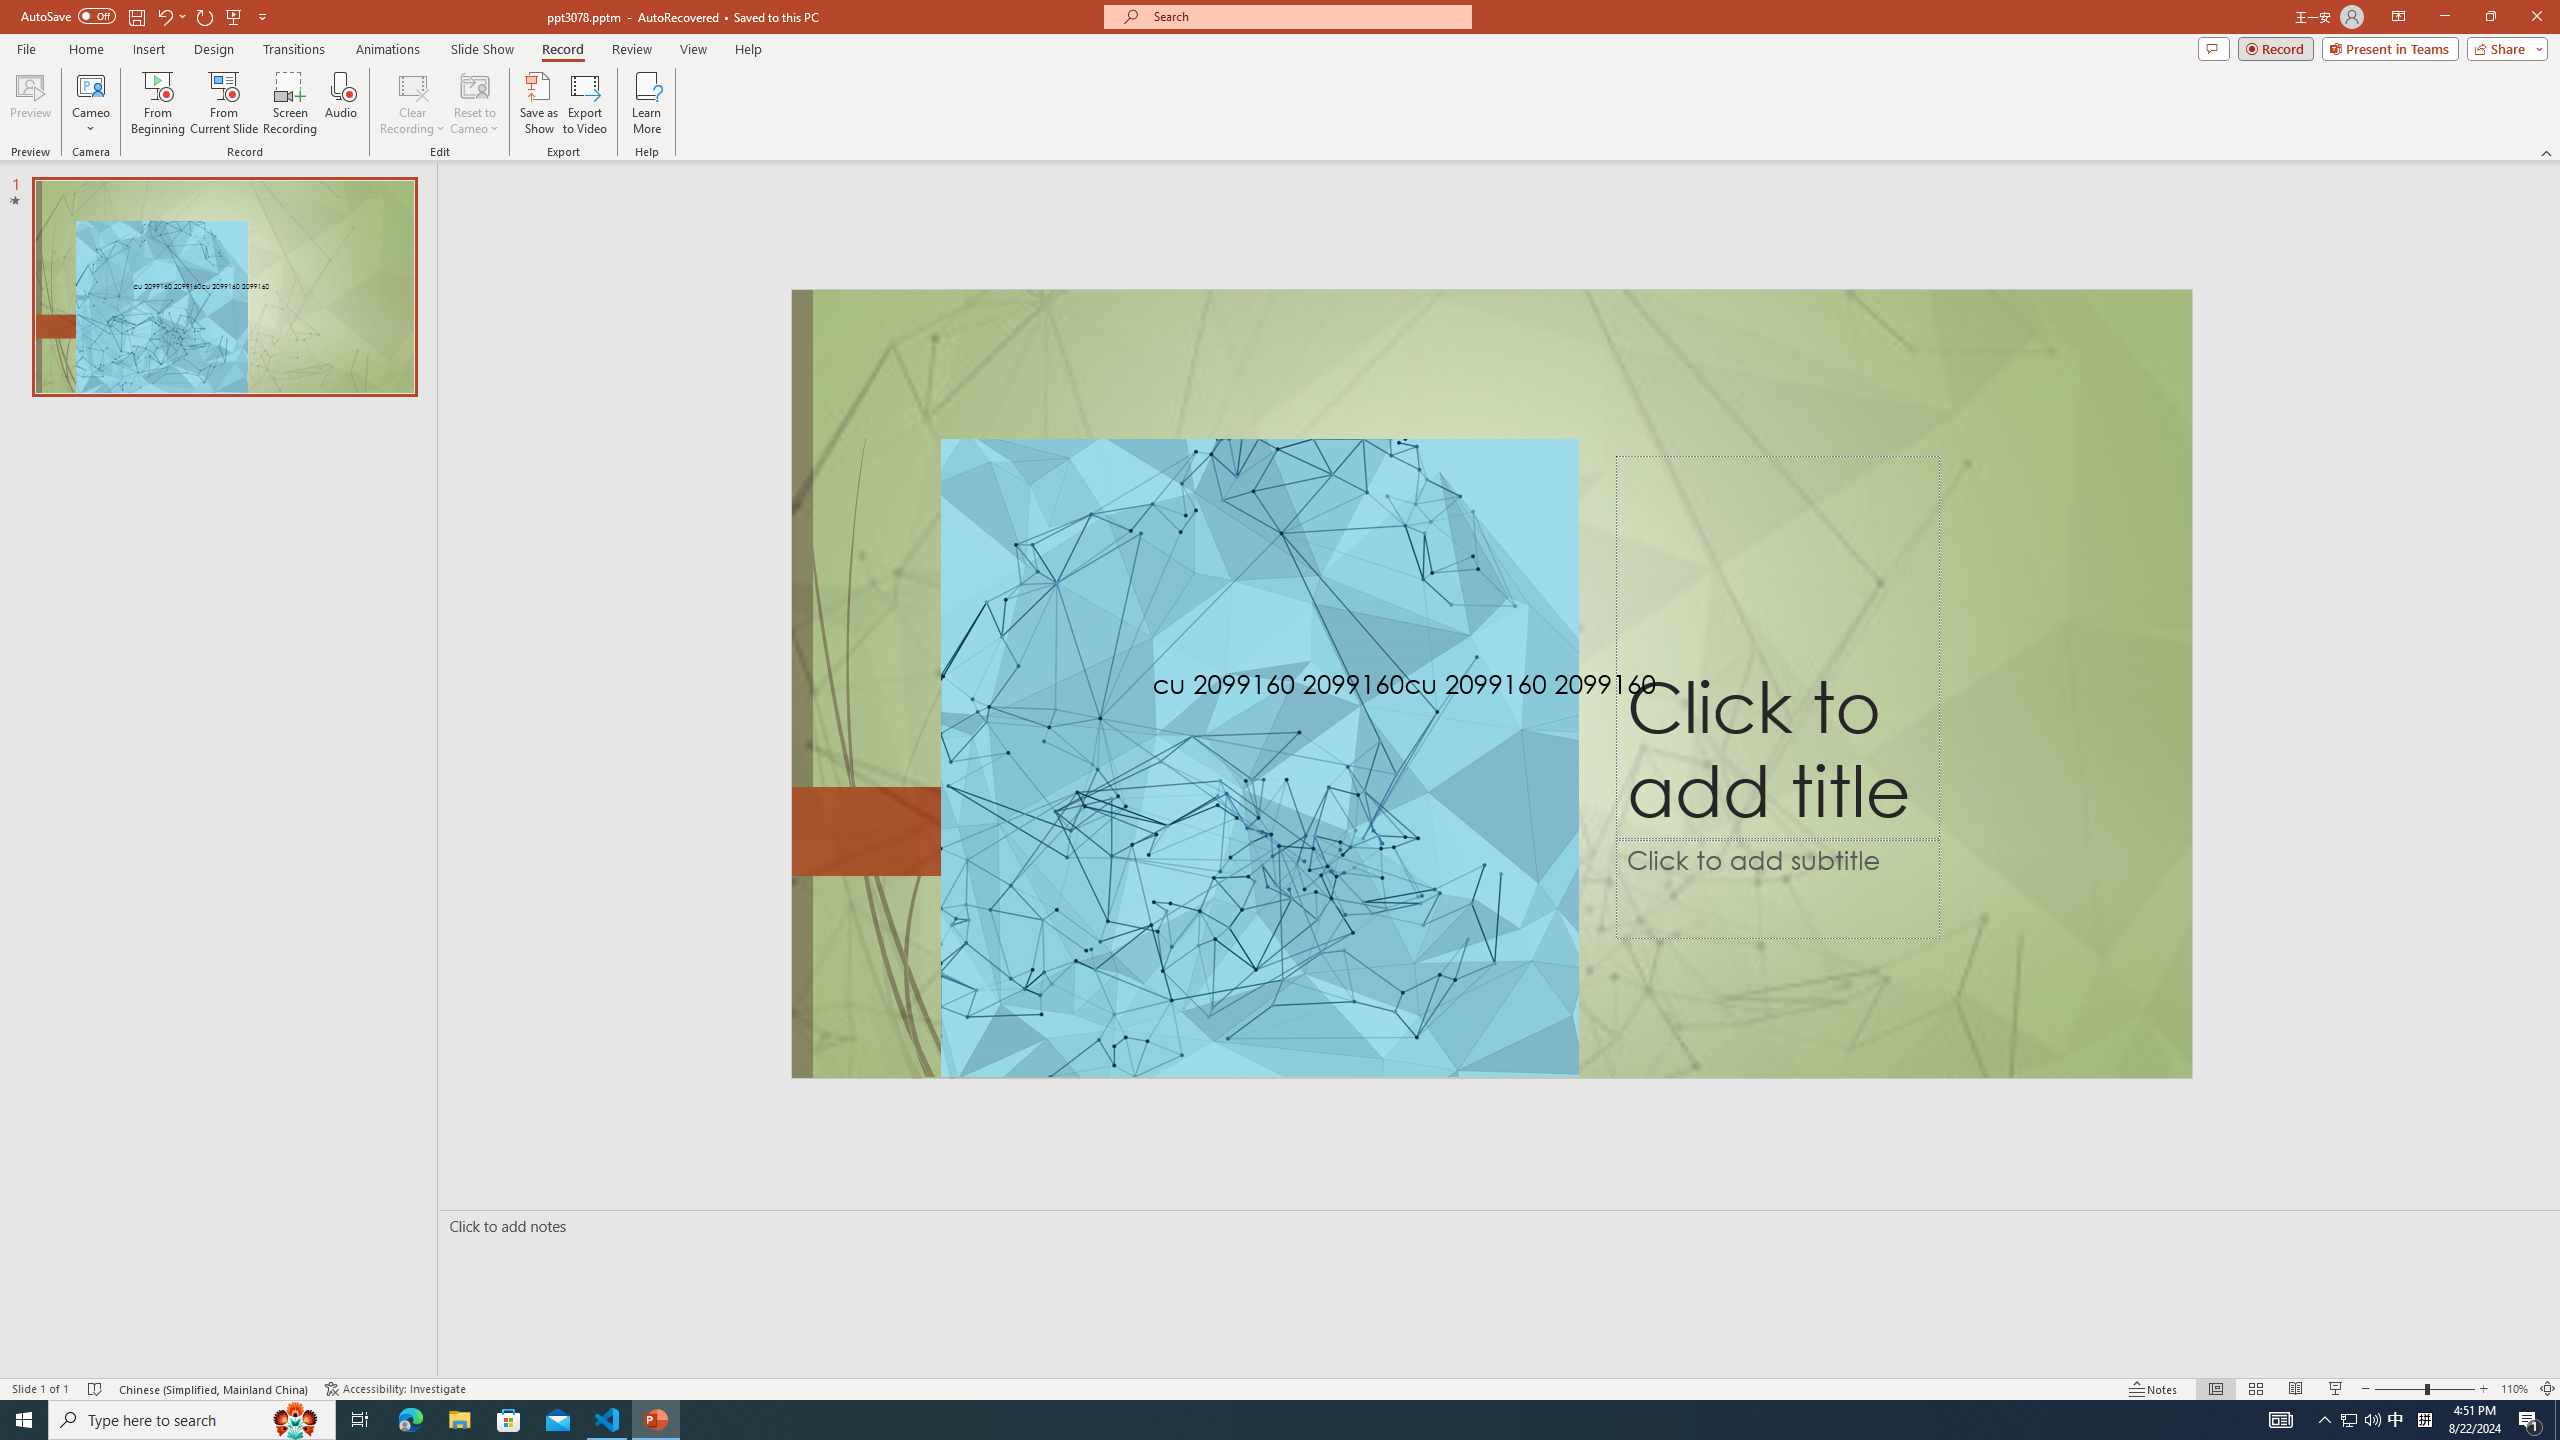  What do you see at coordinates (148, 49) in the screenshot?
I see `Insert` at bounding box center [148, 49].